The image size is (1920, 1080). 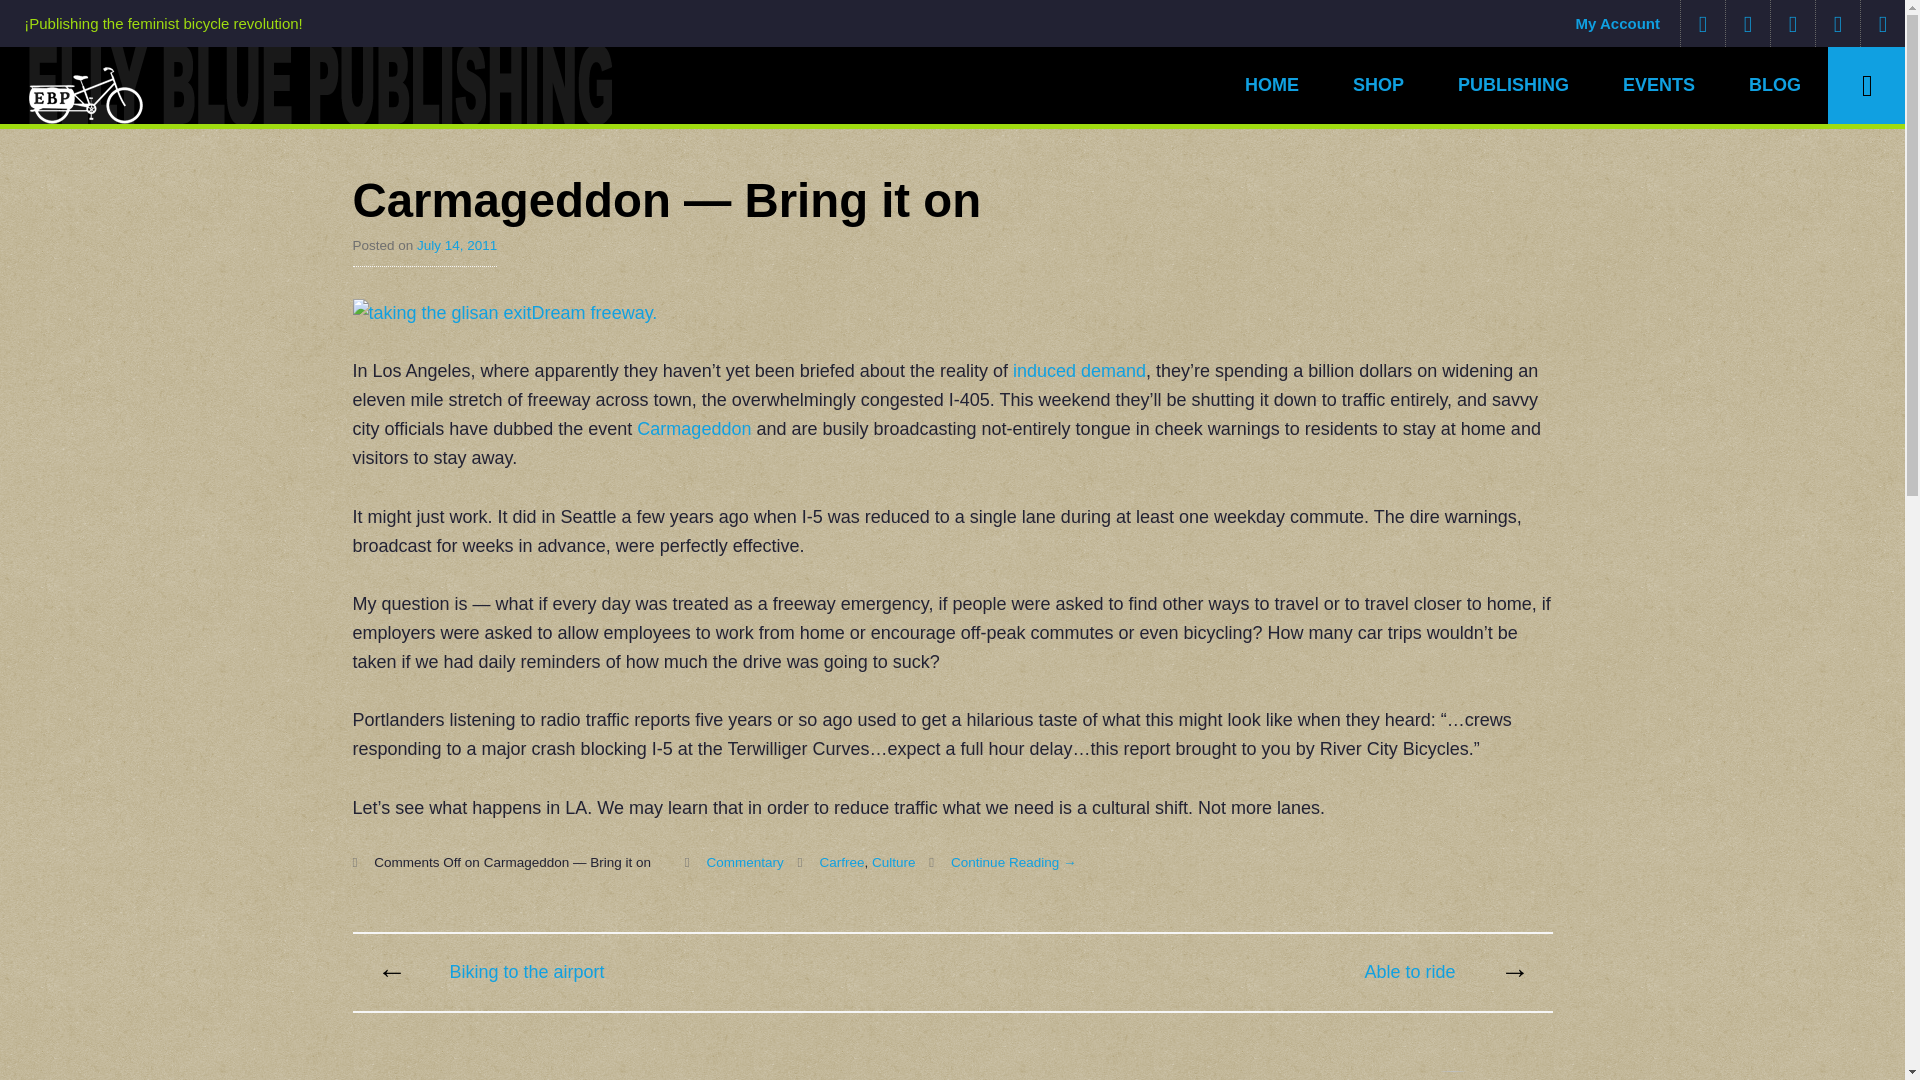 I want to click on Dream freeway., so click(x=504, y=312).